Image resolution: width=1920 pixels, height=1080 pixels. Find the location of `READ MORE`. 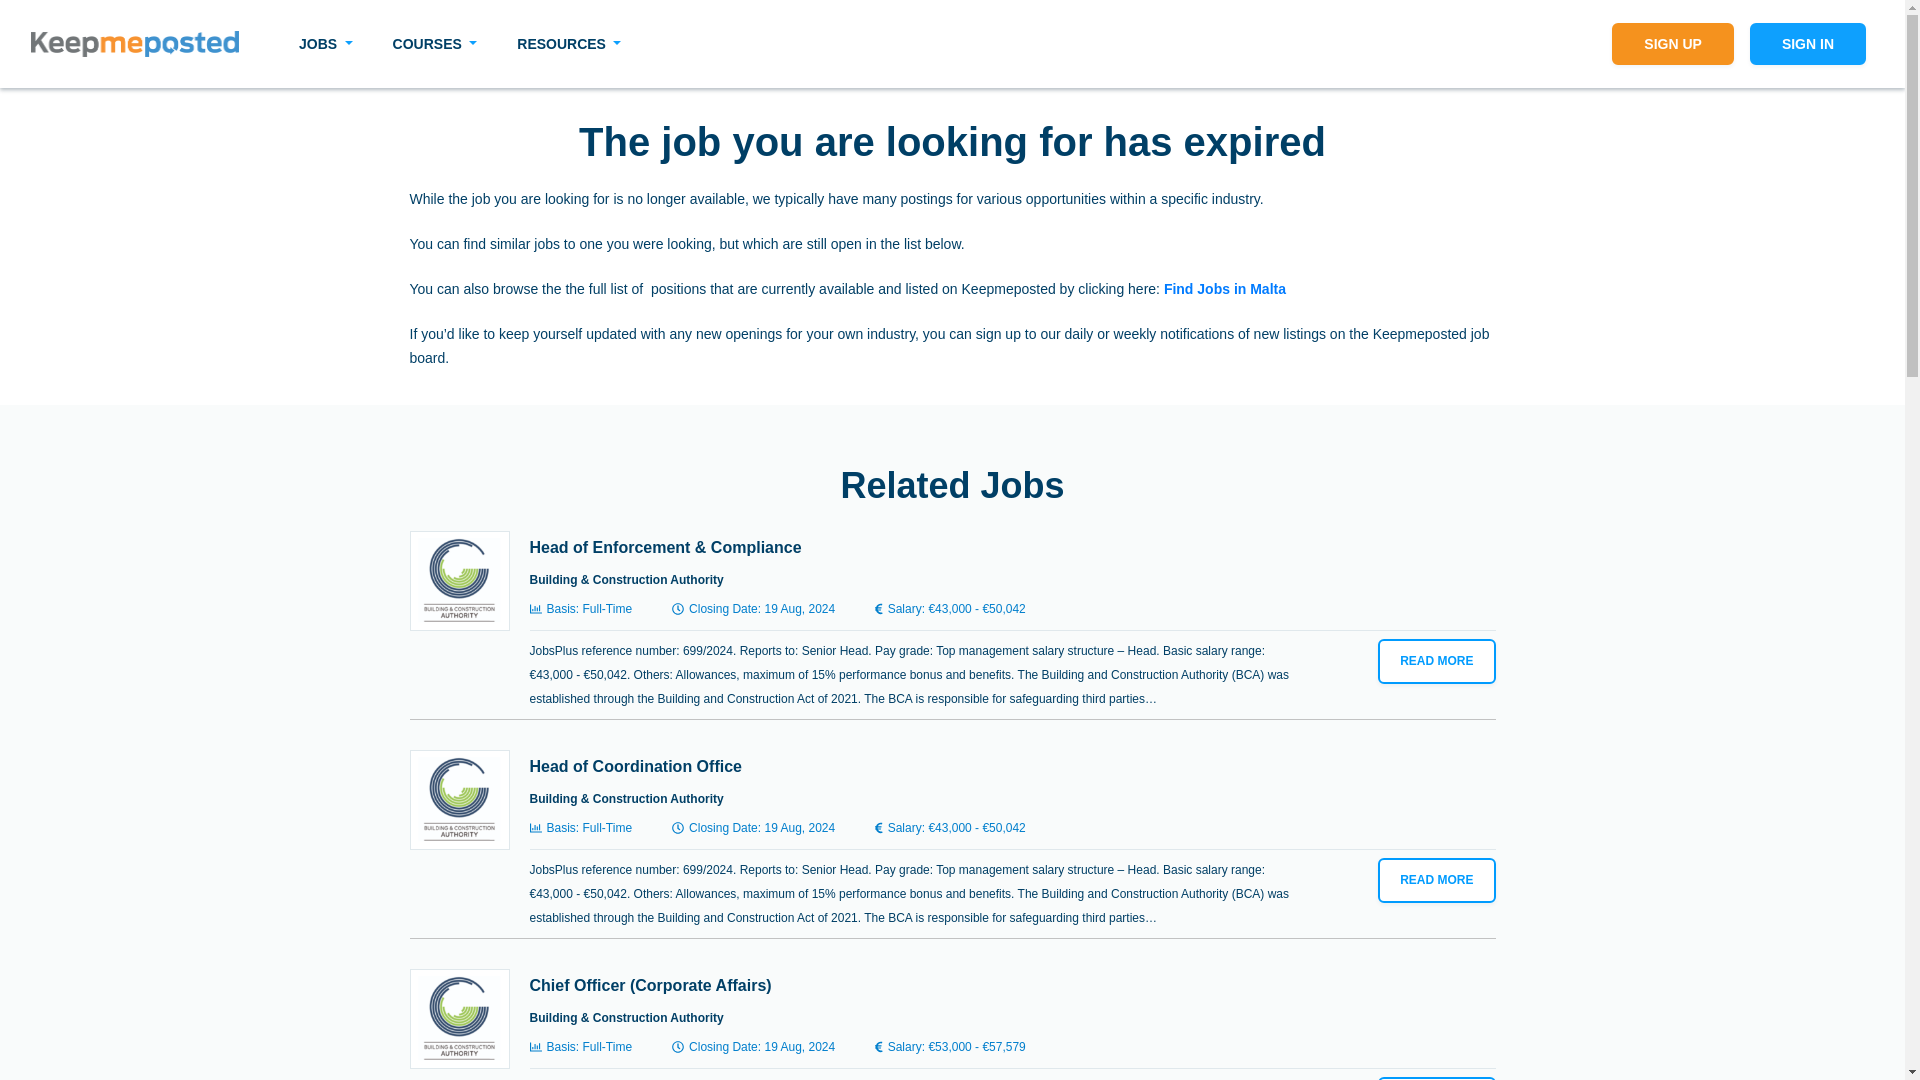

READ MORE is located at coordinates (1436, 661).